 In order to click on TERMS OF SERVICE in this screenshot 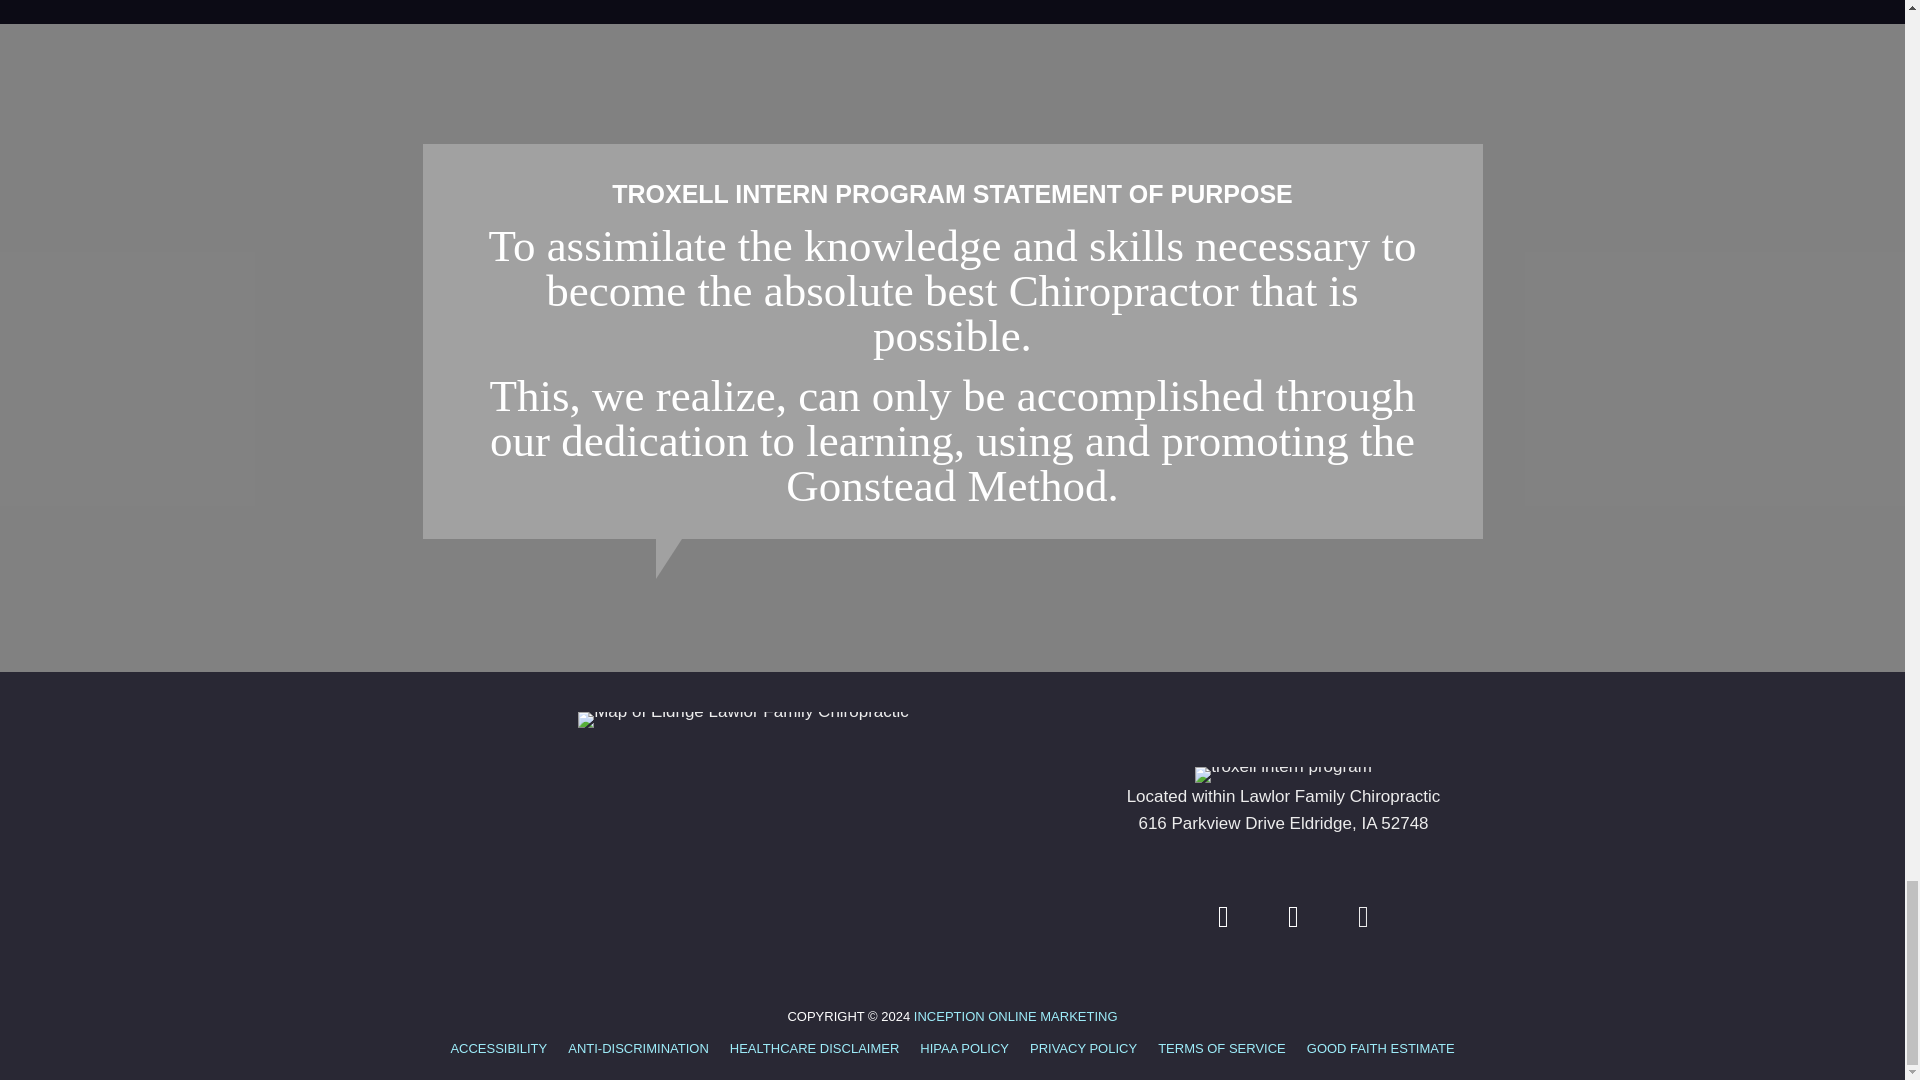, I will do `click(1222, 1050)`.